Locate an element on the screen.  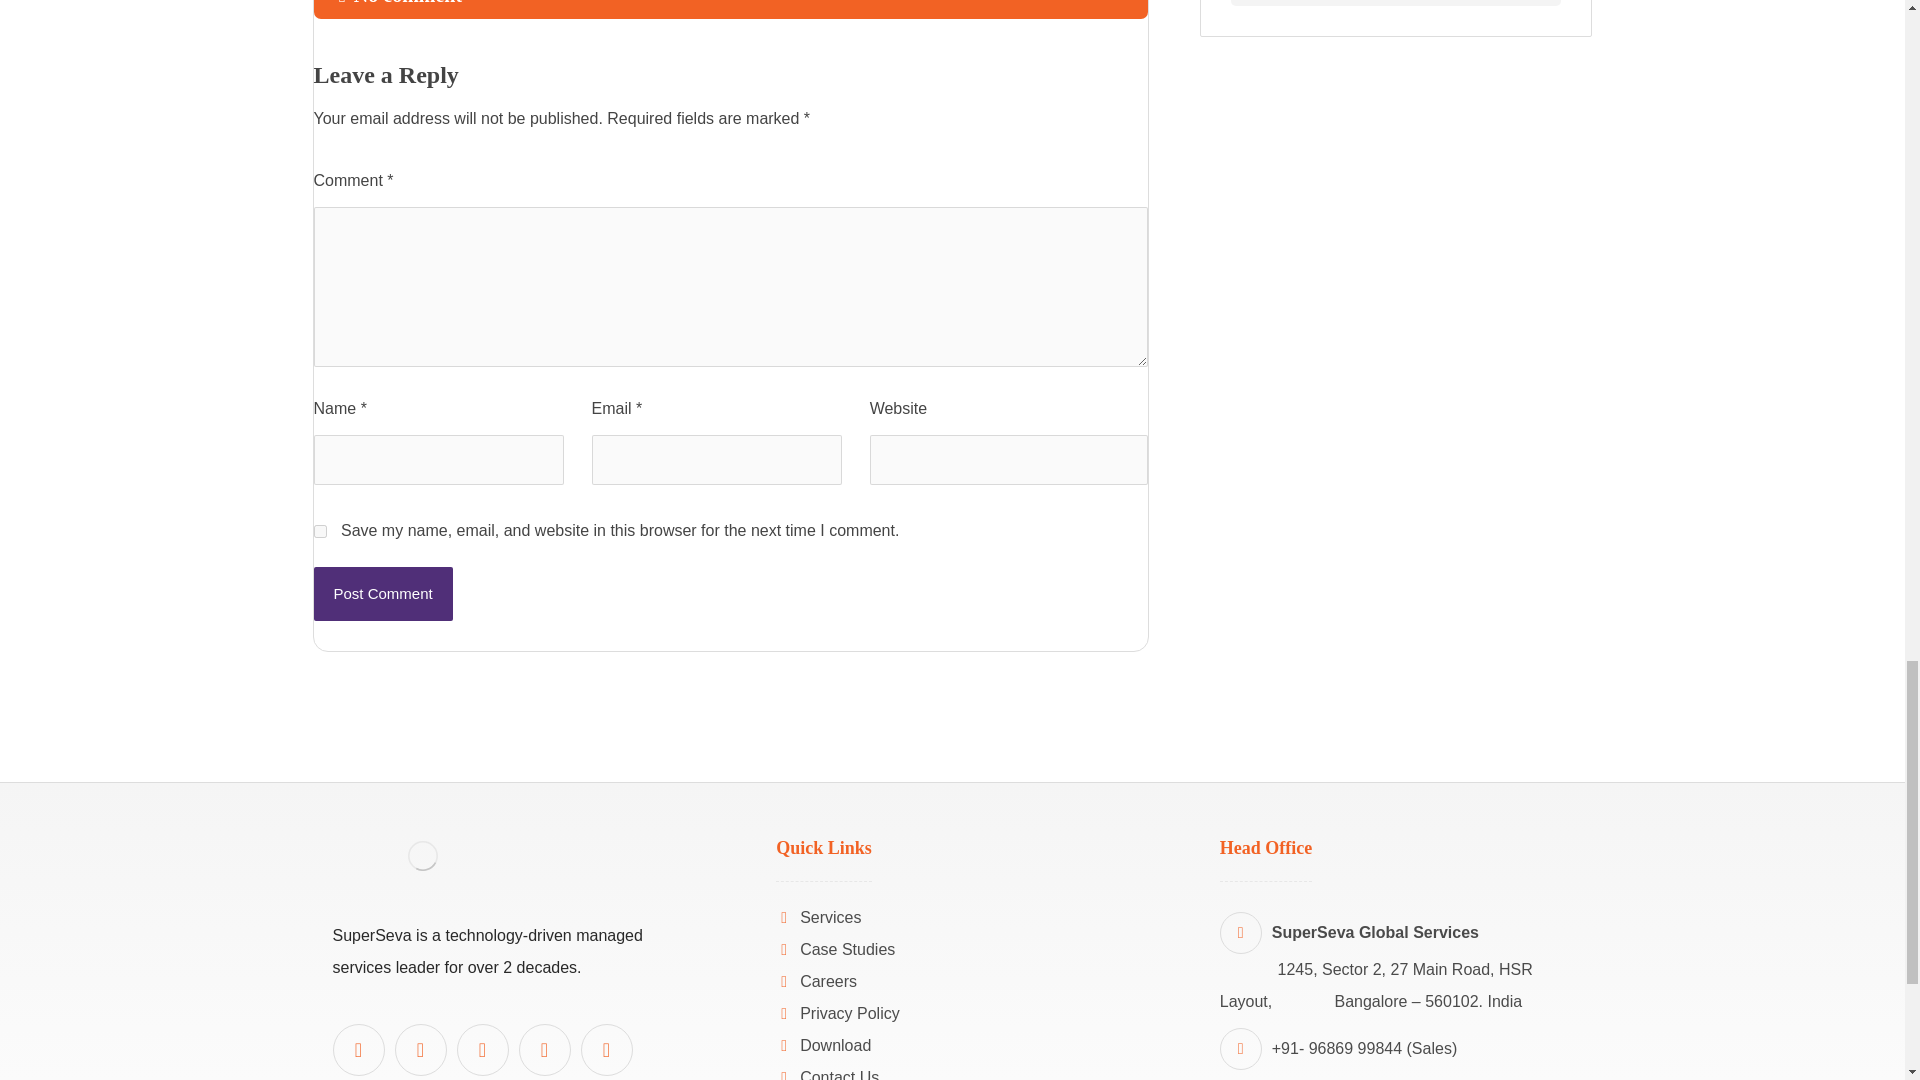
yes is located at coordinates (320, 530).